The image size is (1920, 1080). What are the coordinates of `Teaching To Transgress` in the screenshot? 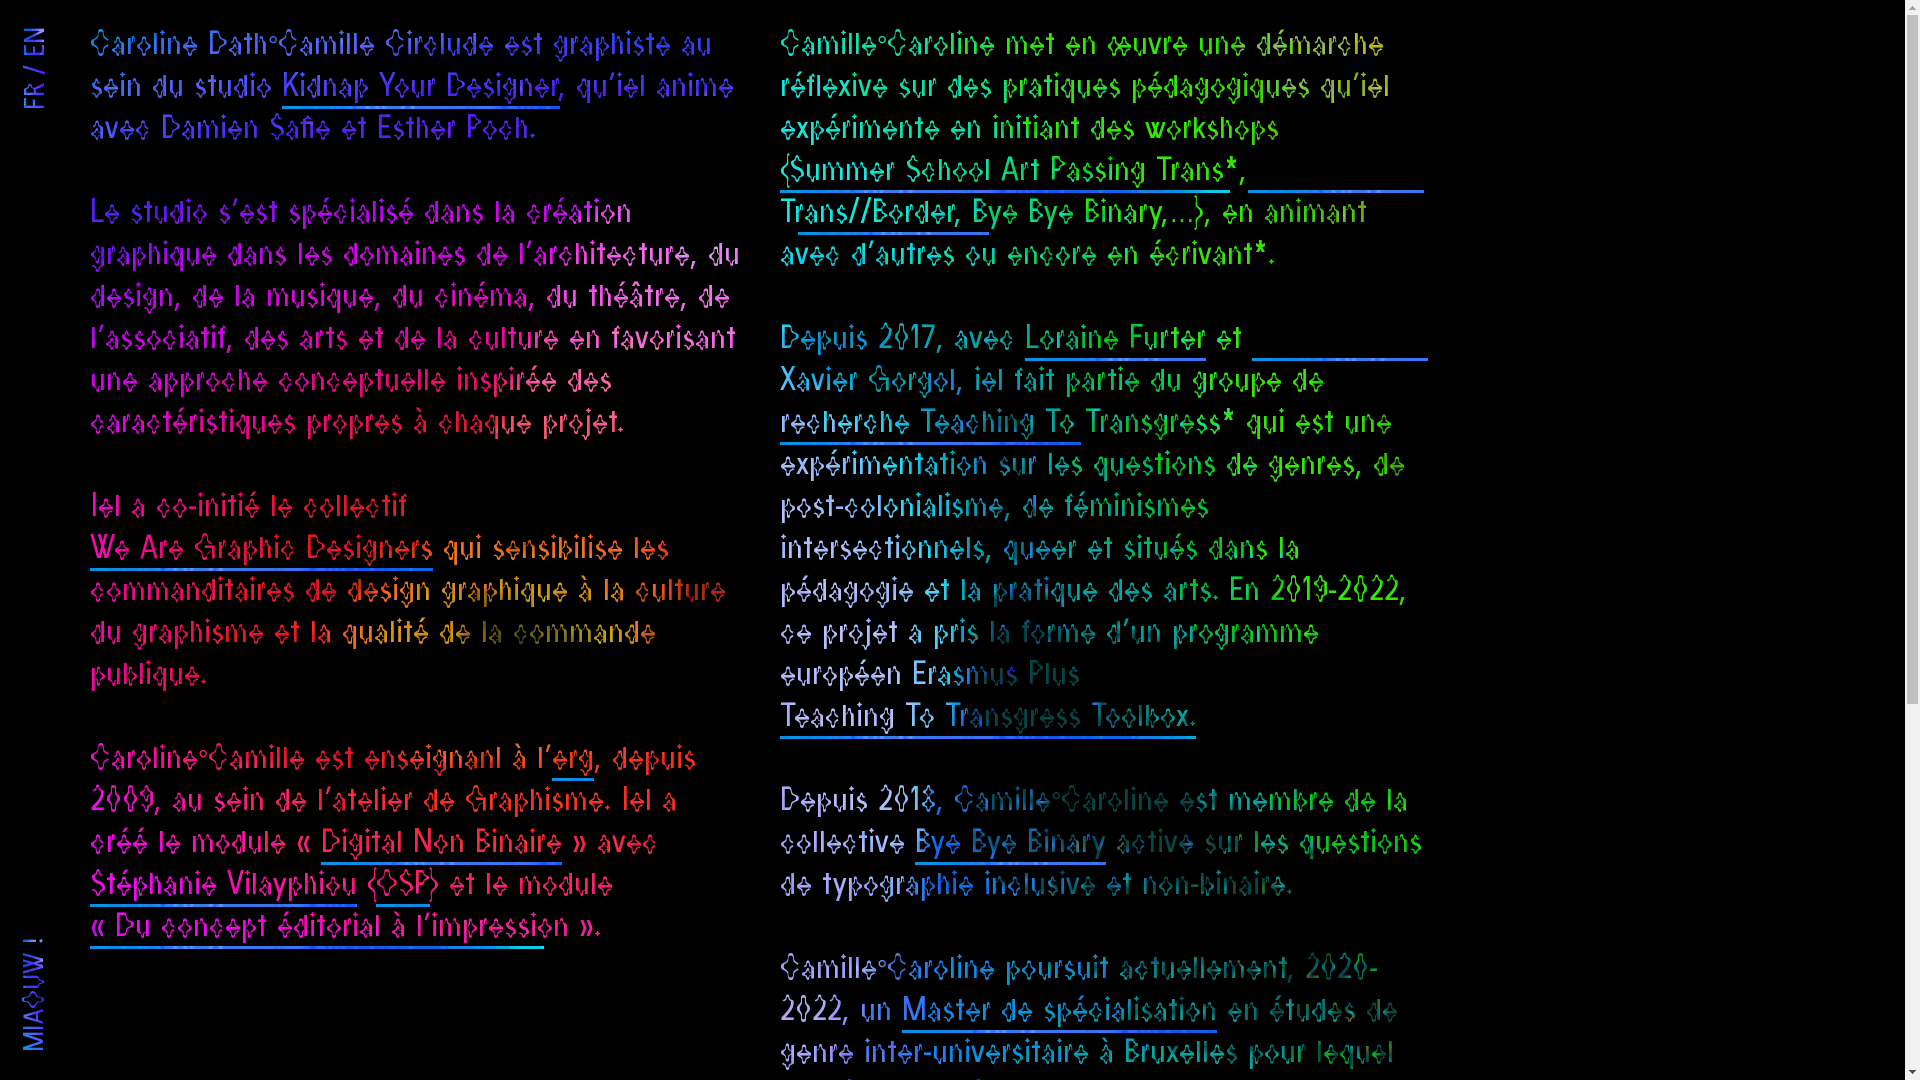 It's located at (930, 424).